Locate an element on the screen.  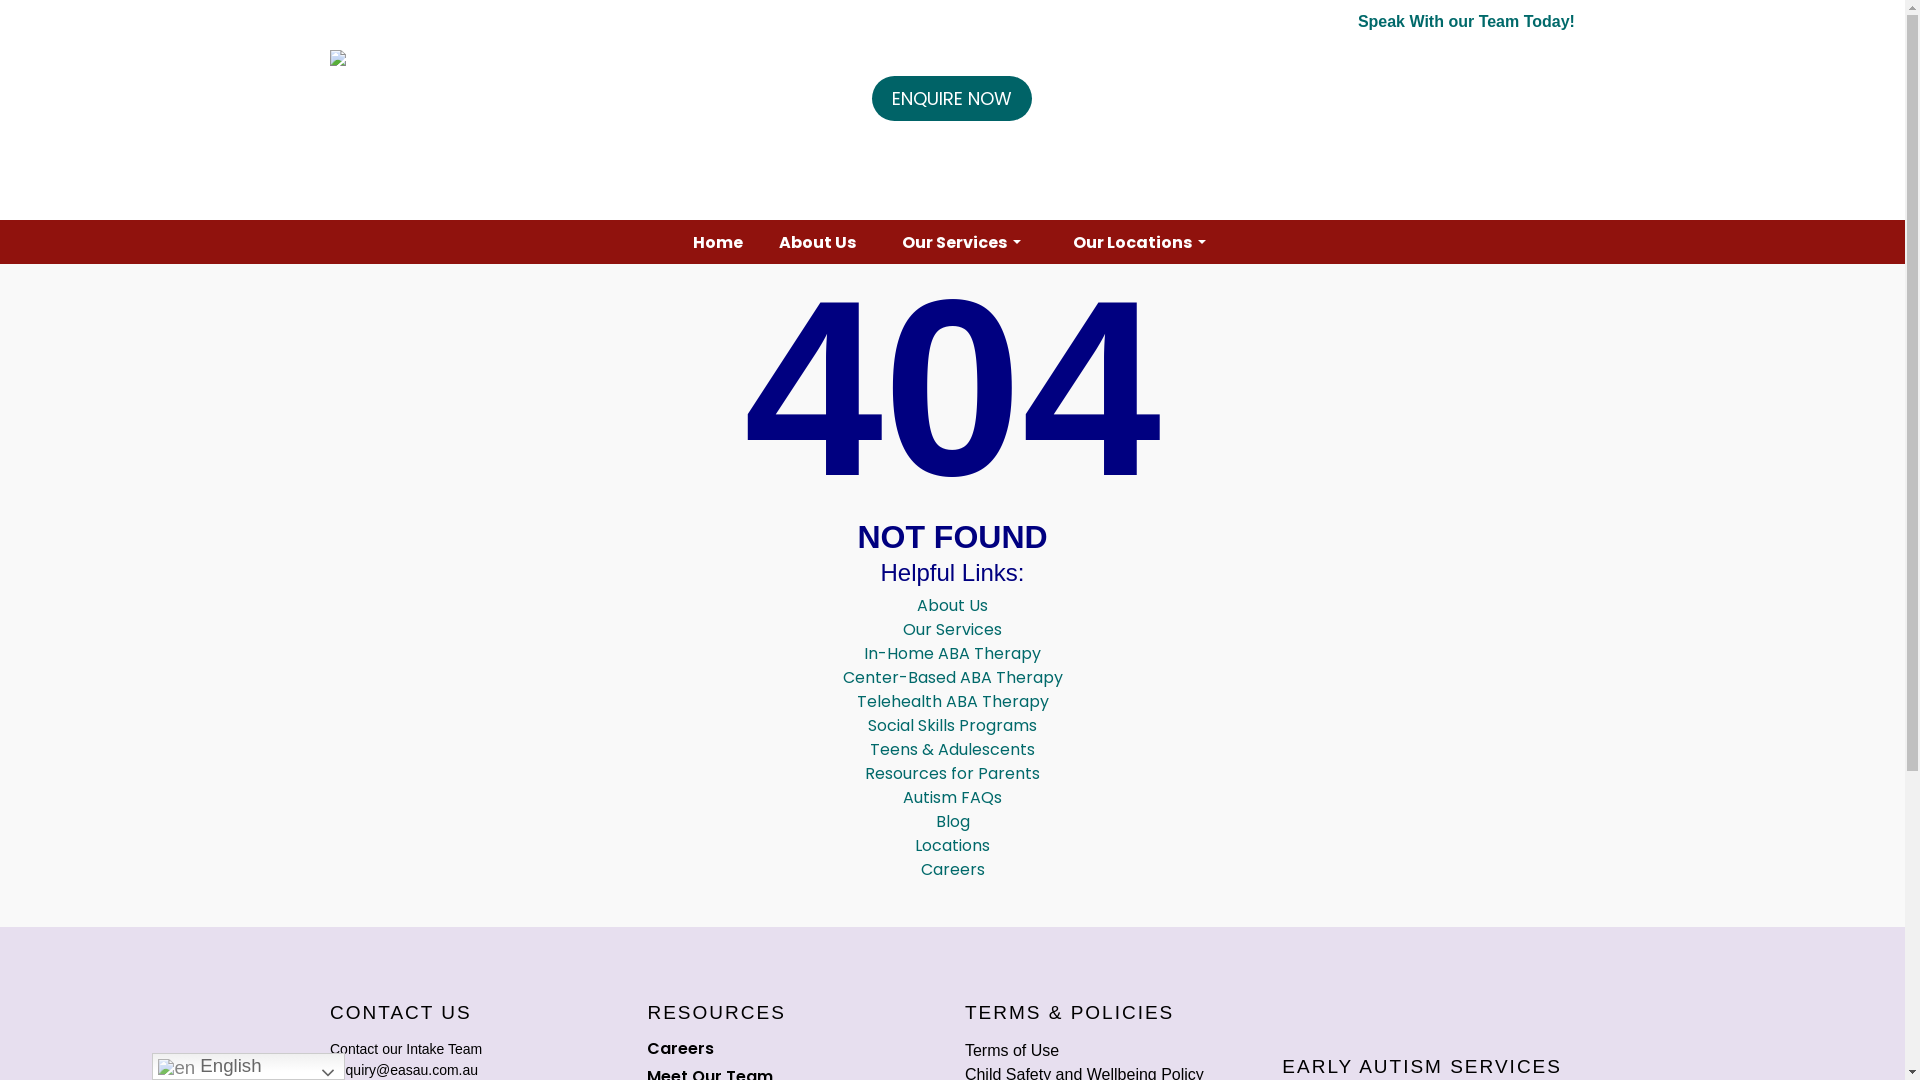
In-Home ABA Therapy is located at coordinates (952, 654).